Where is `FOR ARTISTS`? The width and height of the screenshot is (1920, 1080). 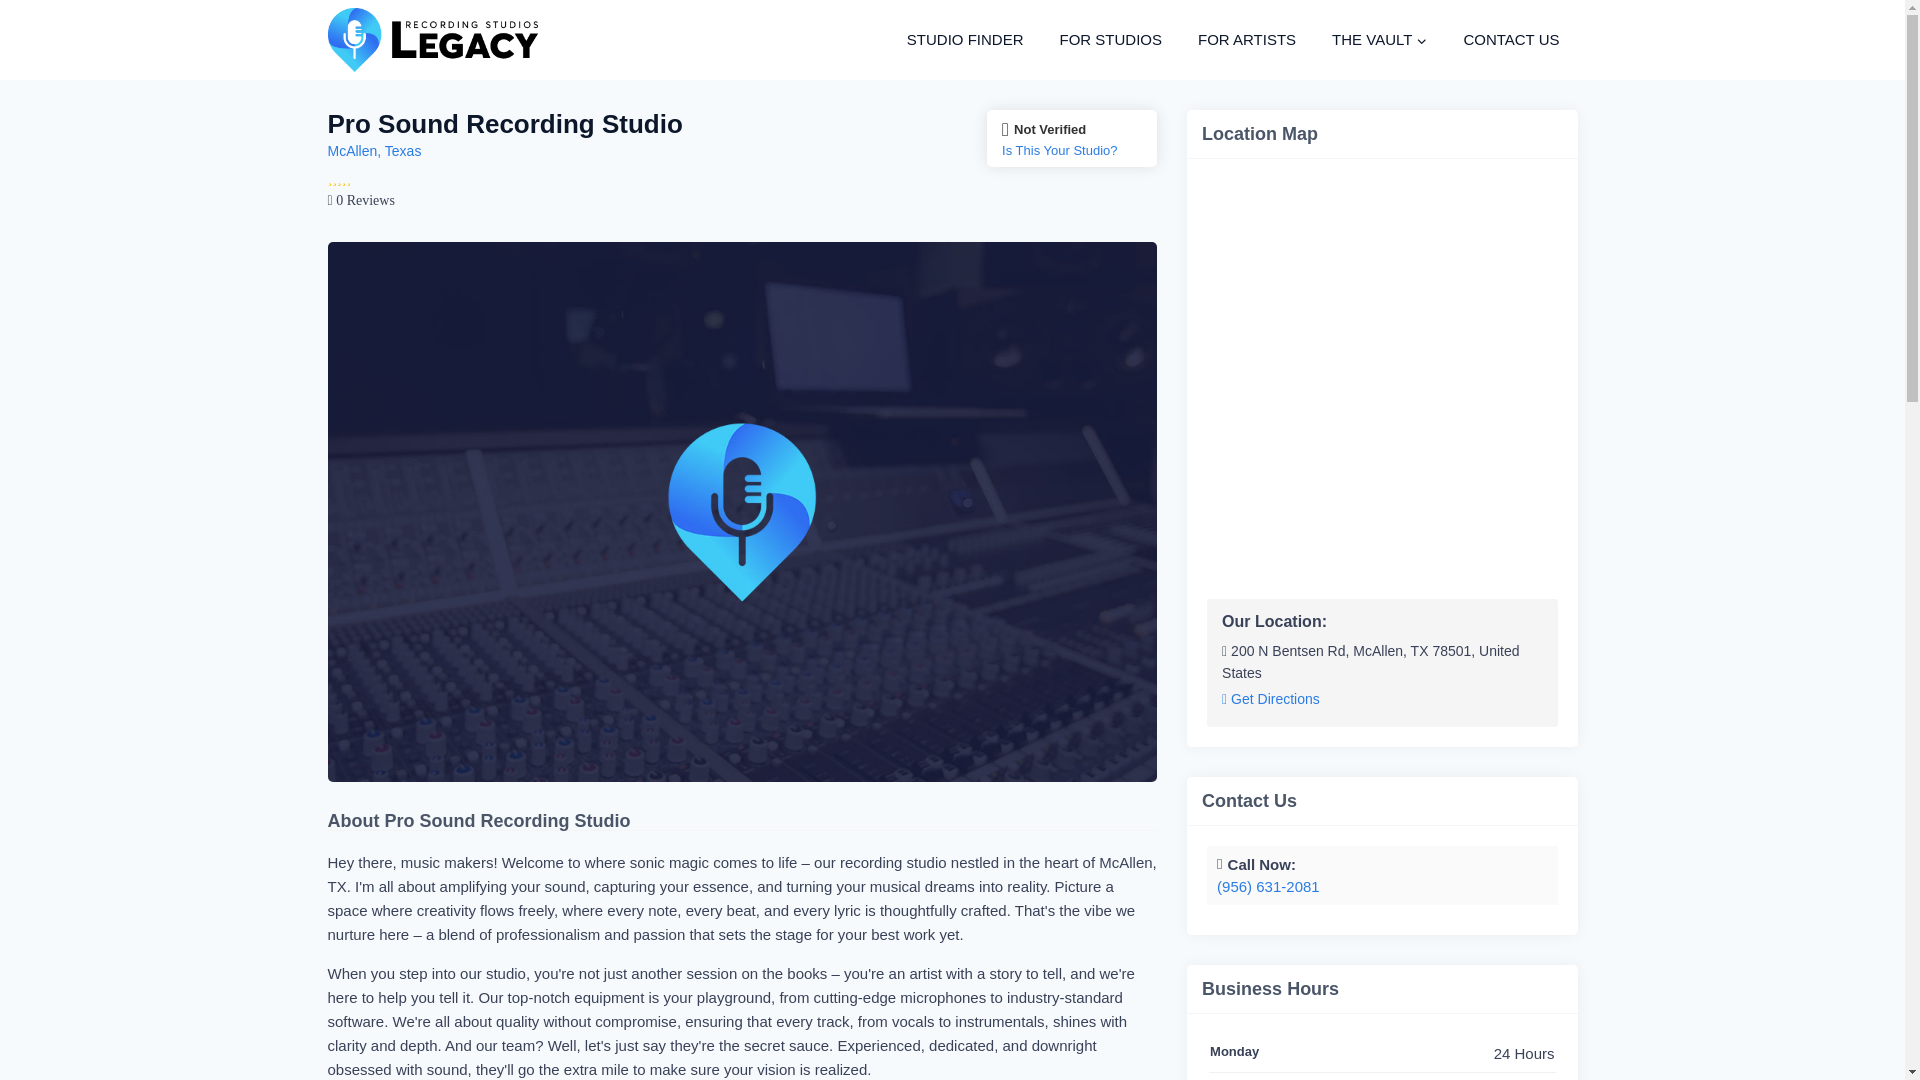 FOR ARTISTS is located at coordinates (1246, 40).